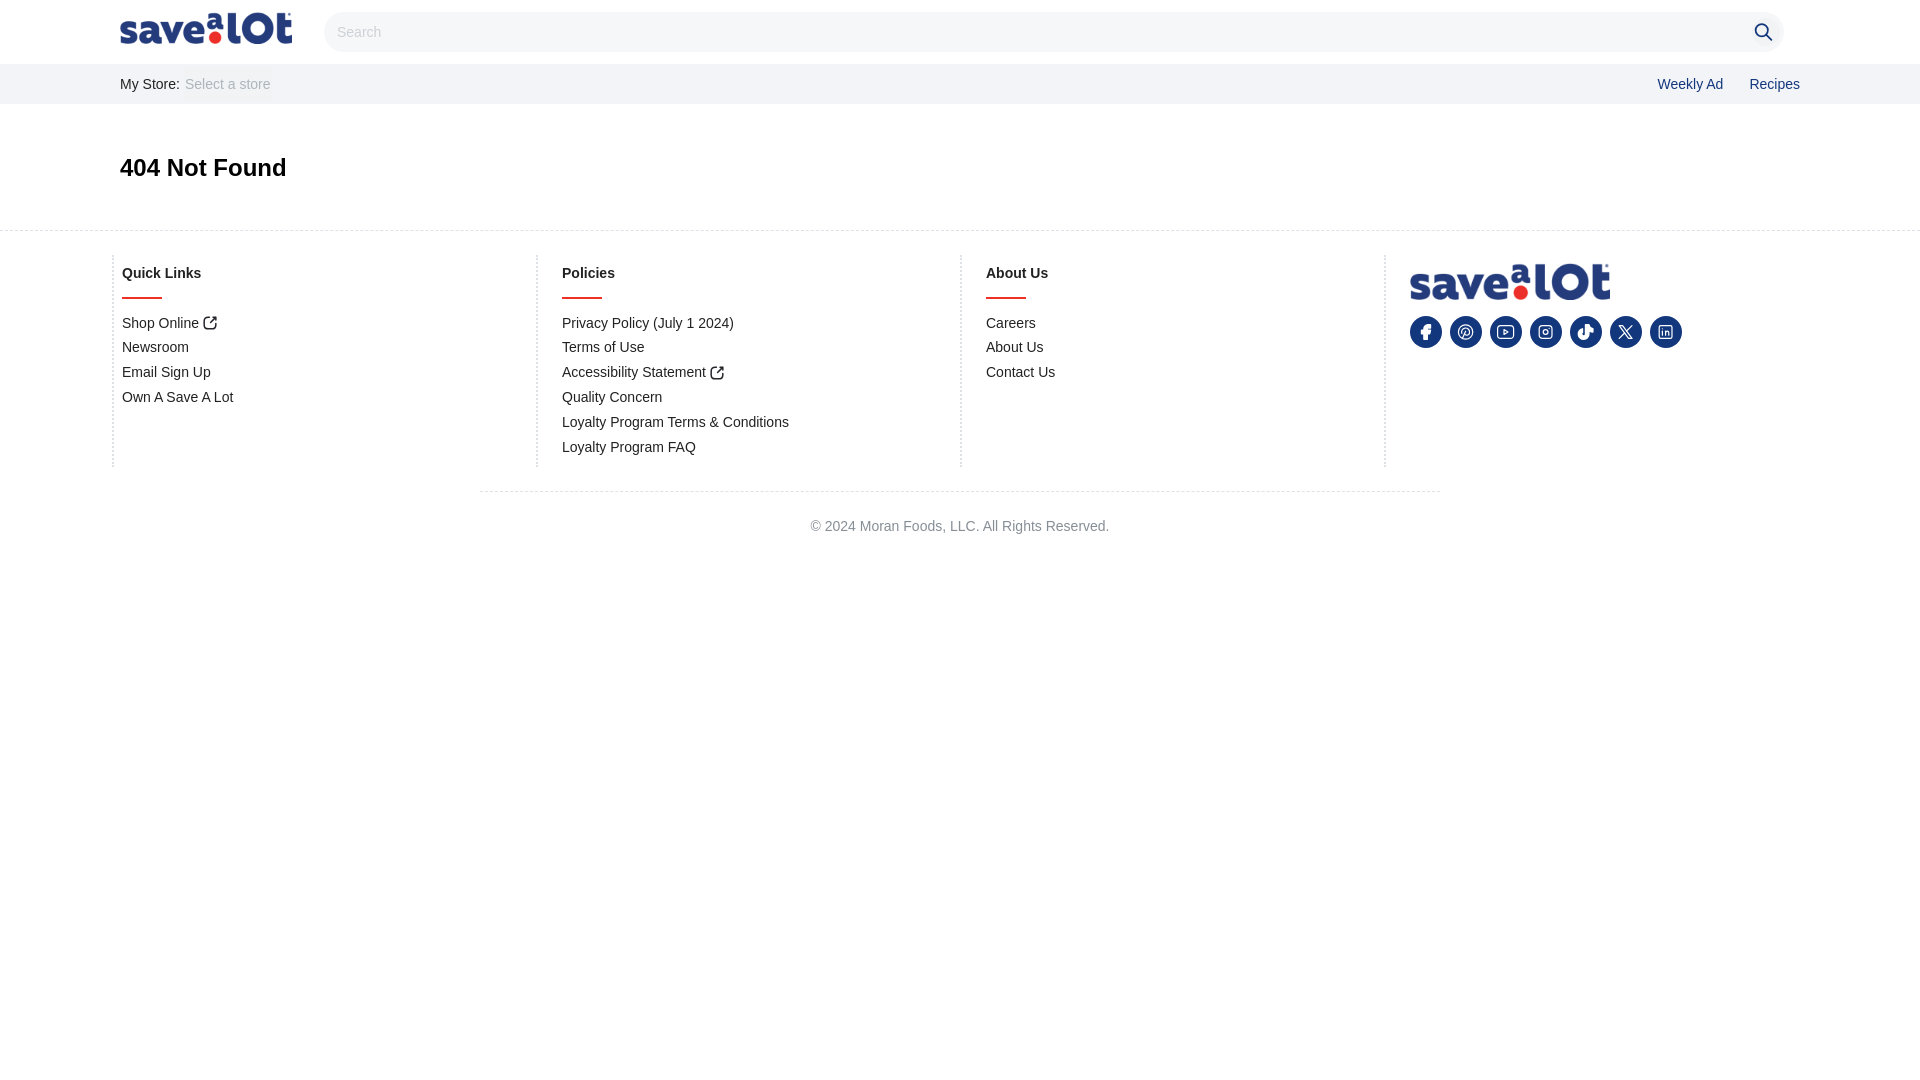 The image size is (1920, 1080). Describe the element at coordinates (1011, 322) in the screenshot. I see `Careers` at that location.